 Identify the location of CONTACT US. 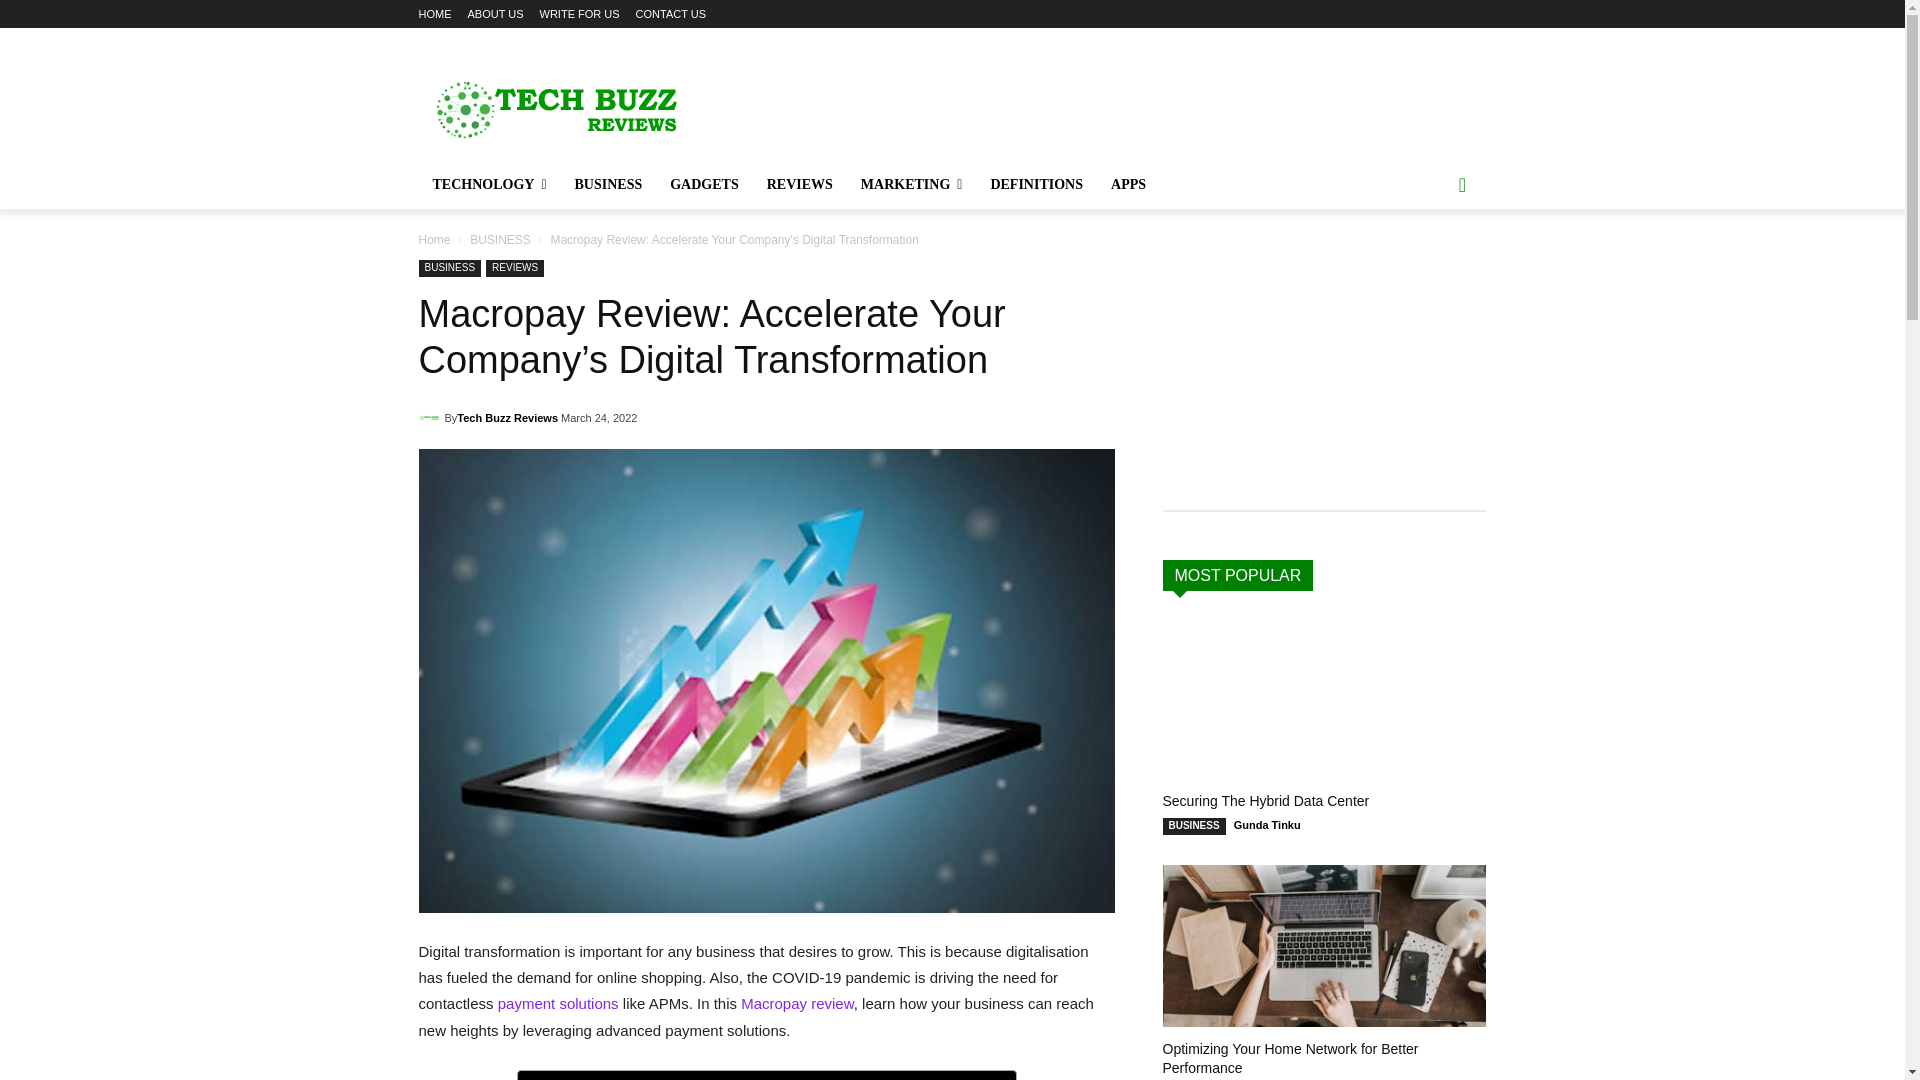
(670, 14).